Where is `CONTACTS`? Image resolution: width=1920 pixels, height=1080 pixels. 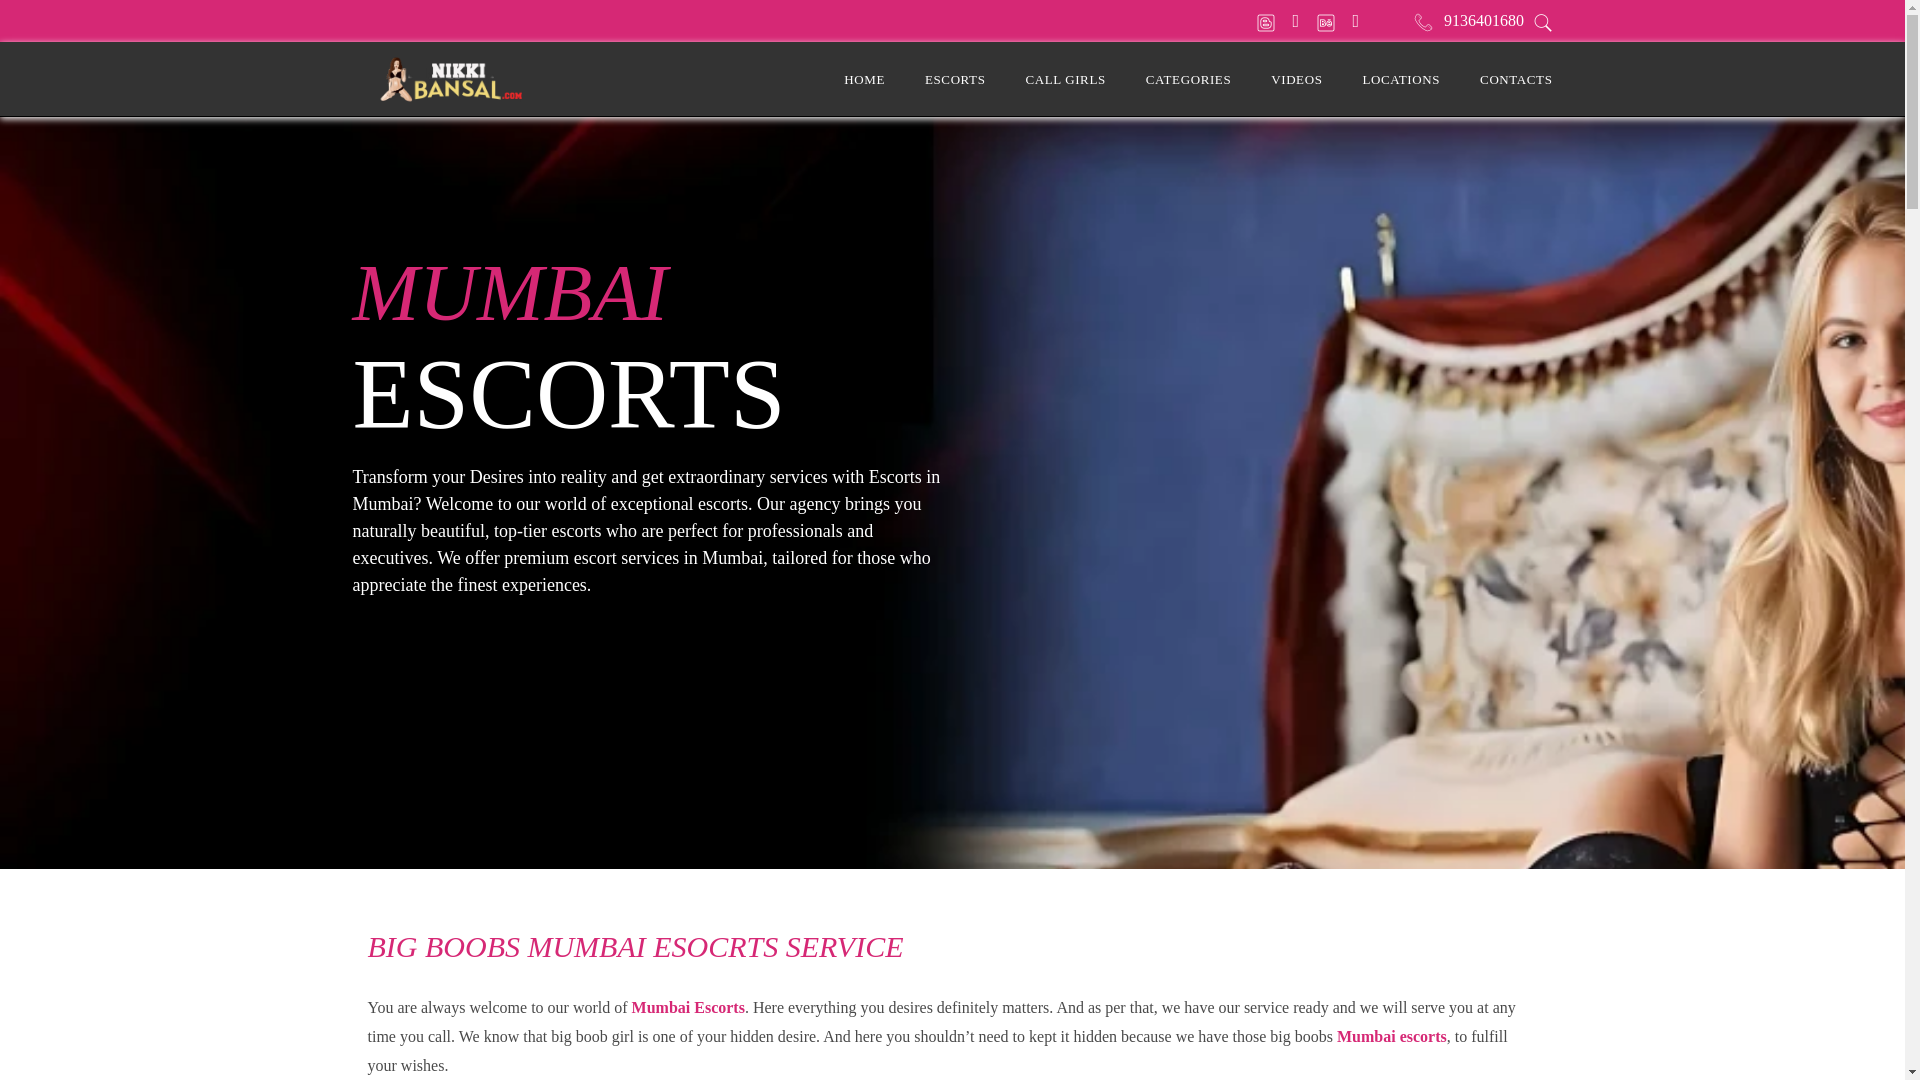 CONTACTS is located at coordinates (1516, 79).